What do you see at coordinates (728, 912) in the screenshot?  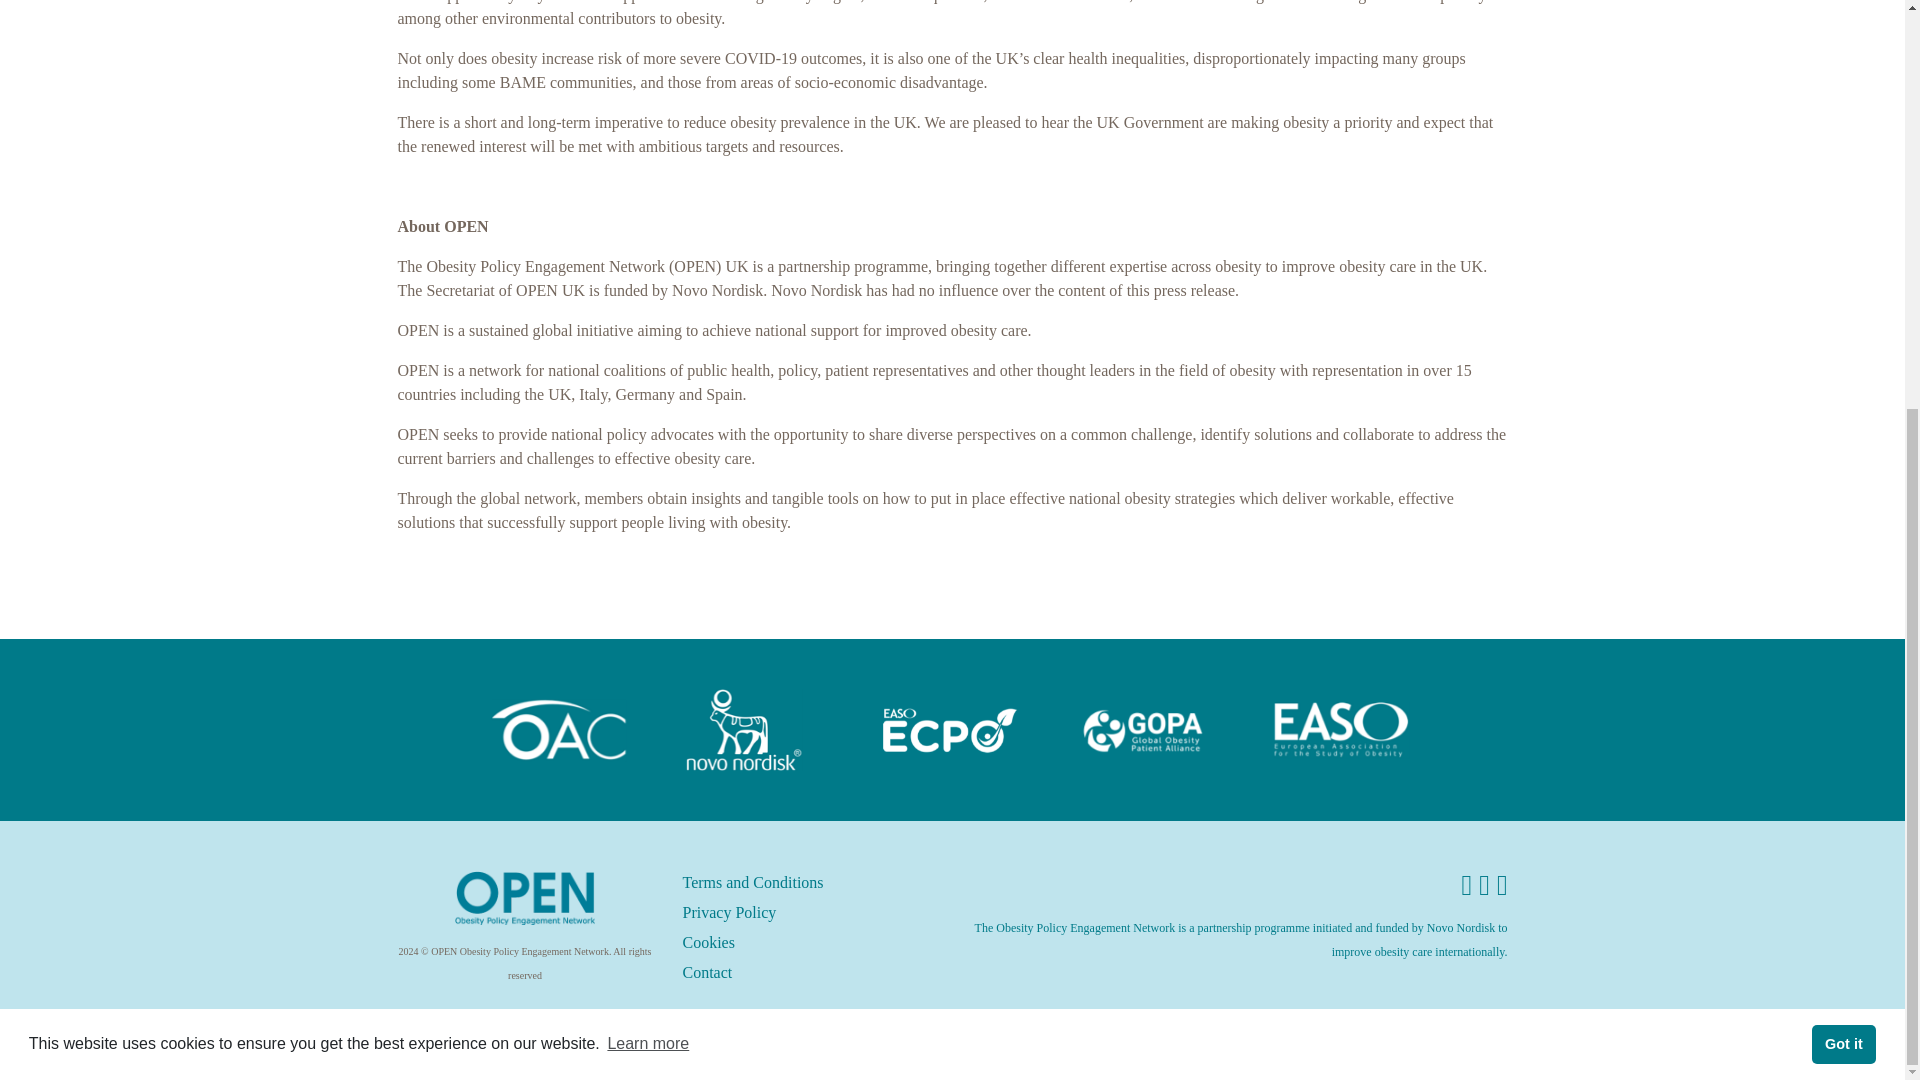 I see `Privacy Policy` at bounding box center [728, 912].